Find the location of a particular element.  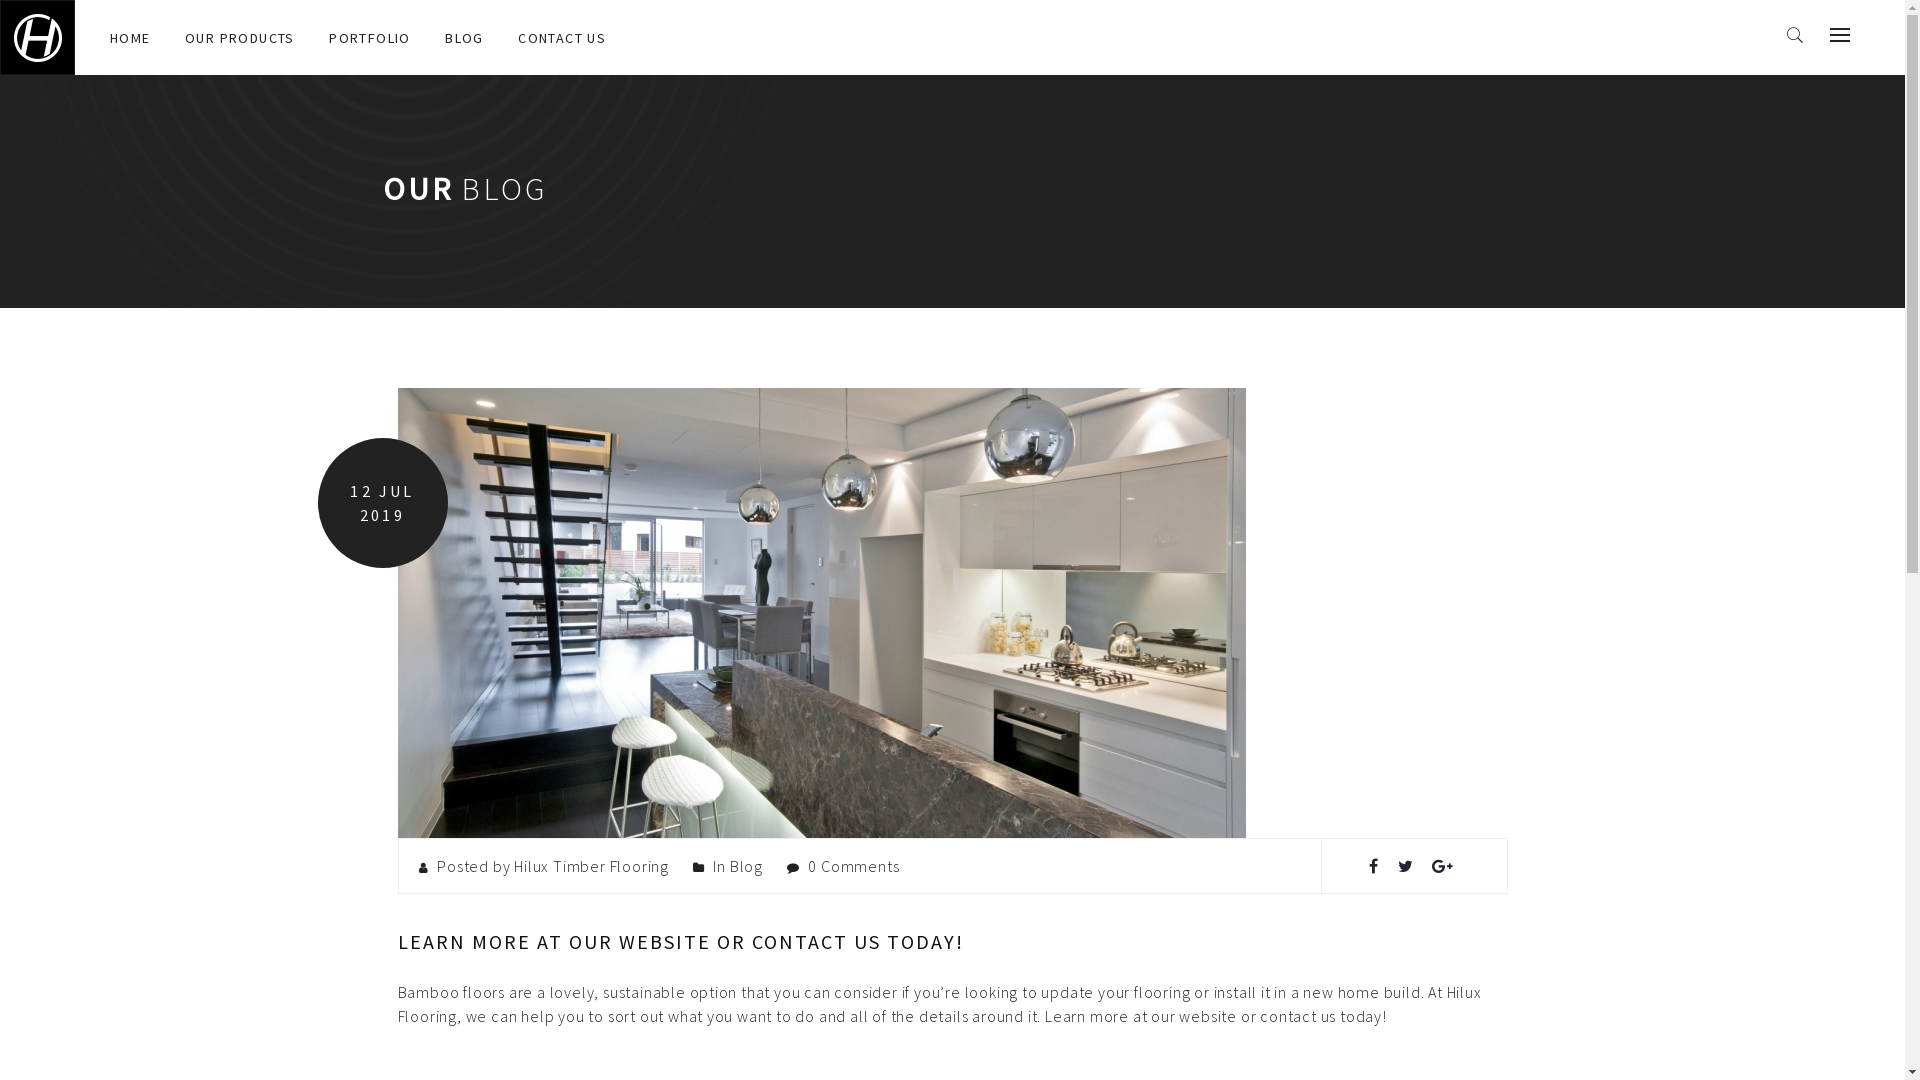

OUR PRODUCTS is located at coordinates (240, 37).